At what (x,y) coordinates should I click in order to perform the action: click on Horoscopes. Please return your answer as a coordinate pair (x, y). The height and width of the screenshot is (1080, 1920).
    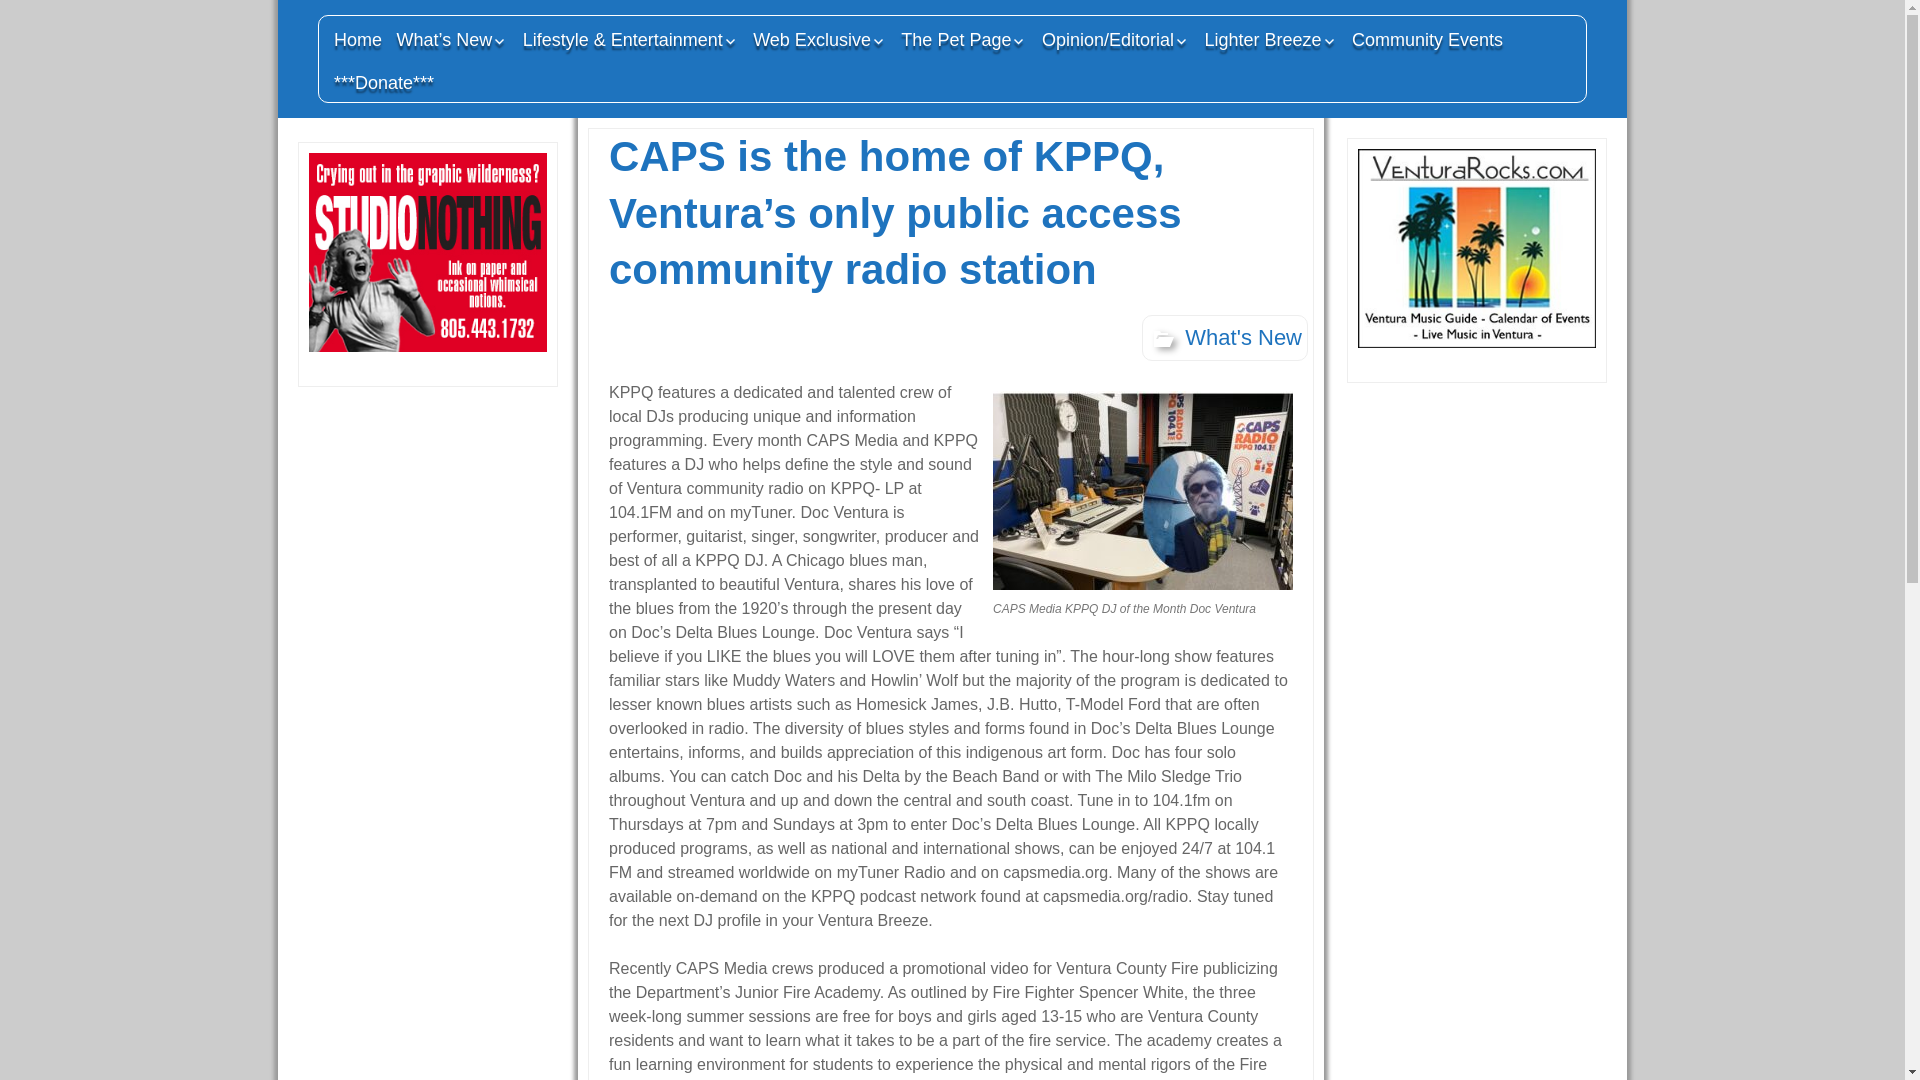
    Looking at the image, I should click on (1300, 74).